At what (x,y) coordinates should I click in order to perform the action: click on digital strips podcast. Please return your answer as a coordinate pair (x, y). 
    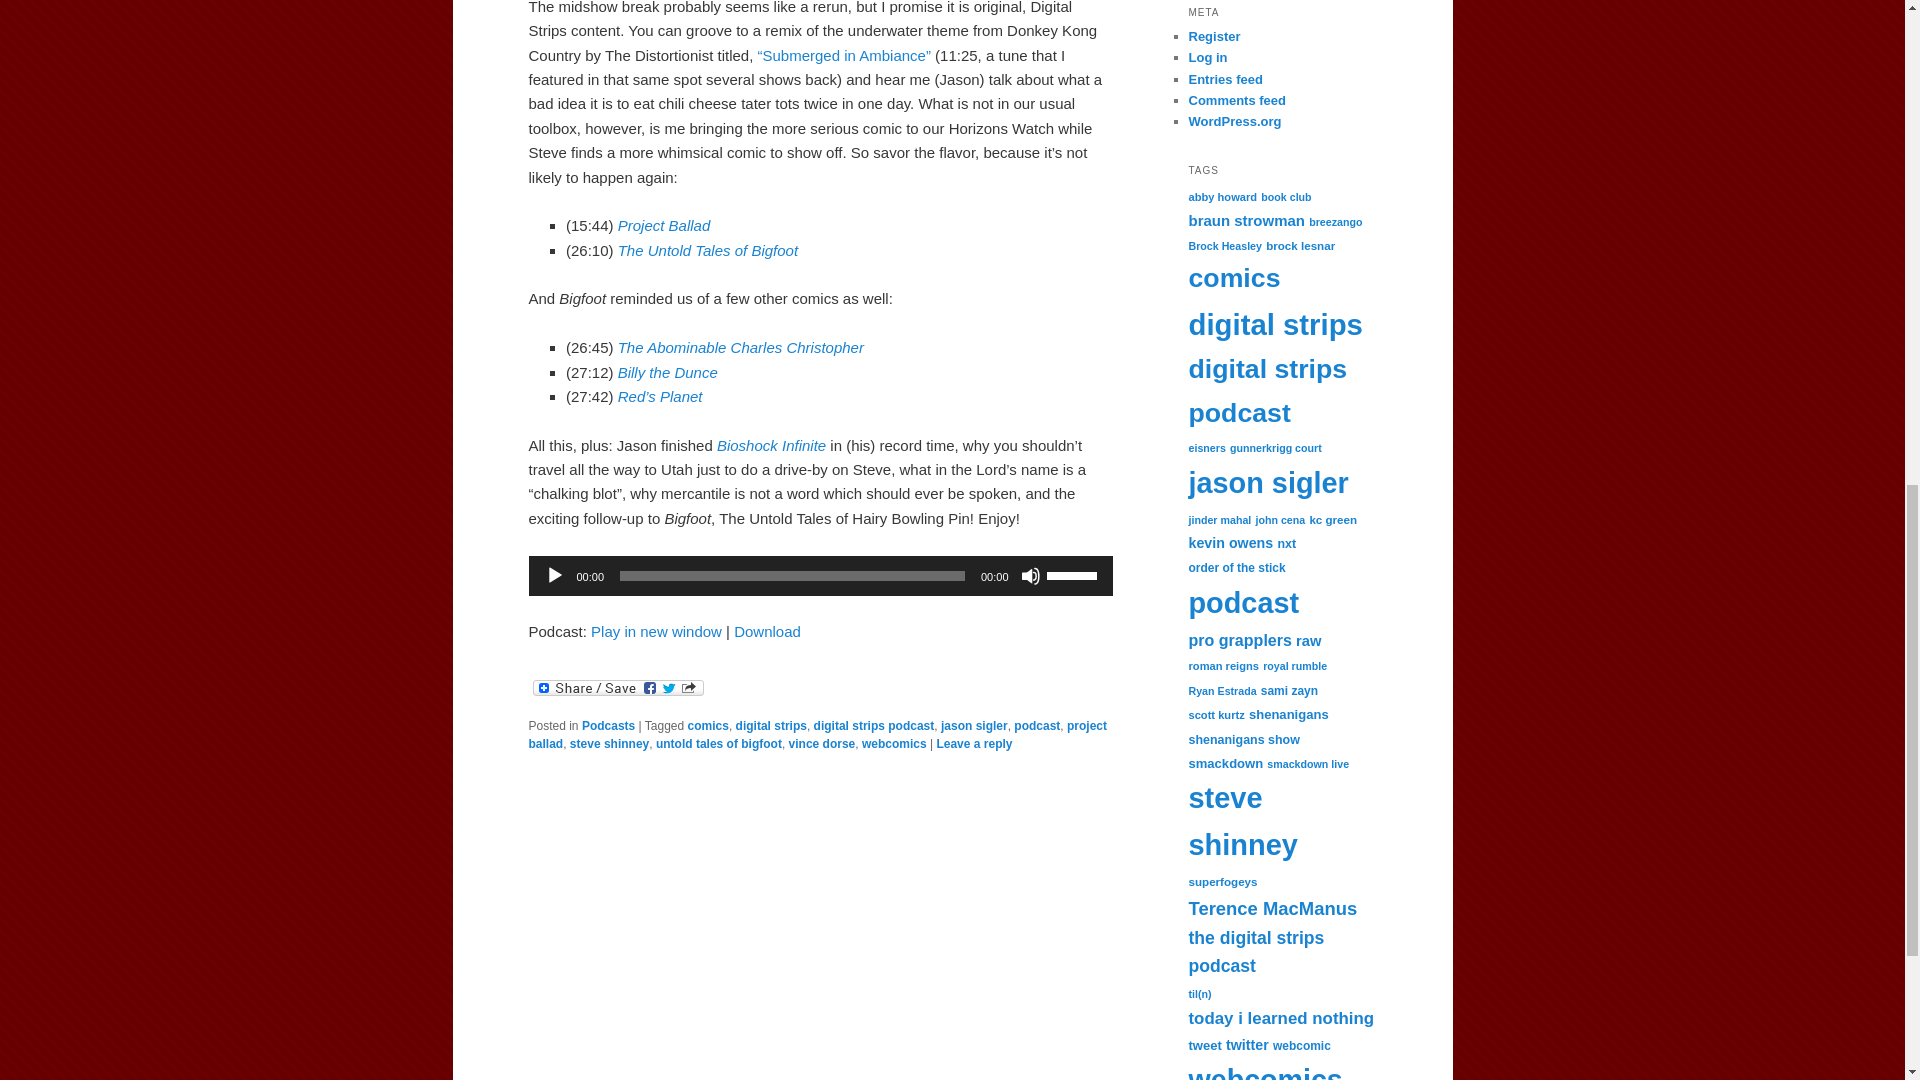
    Looking at the image, I should click on (874, 726).